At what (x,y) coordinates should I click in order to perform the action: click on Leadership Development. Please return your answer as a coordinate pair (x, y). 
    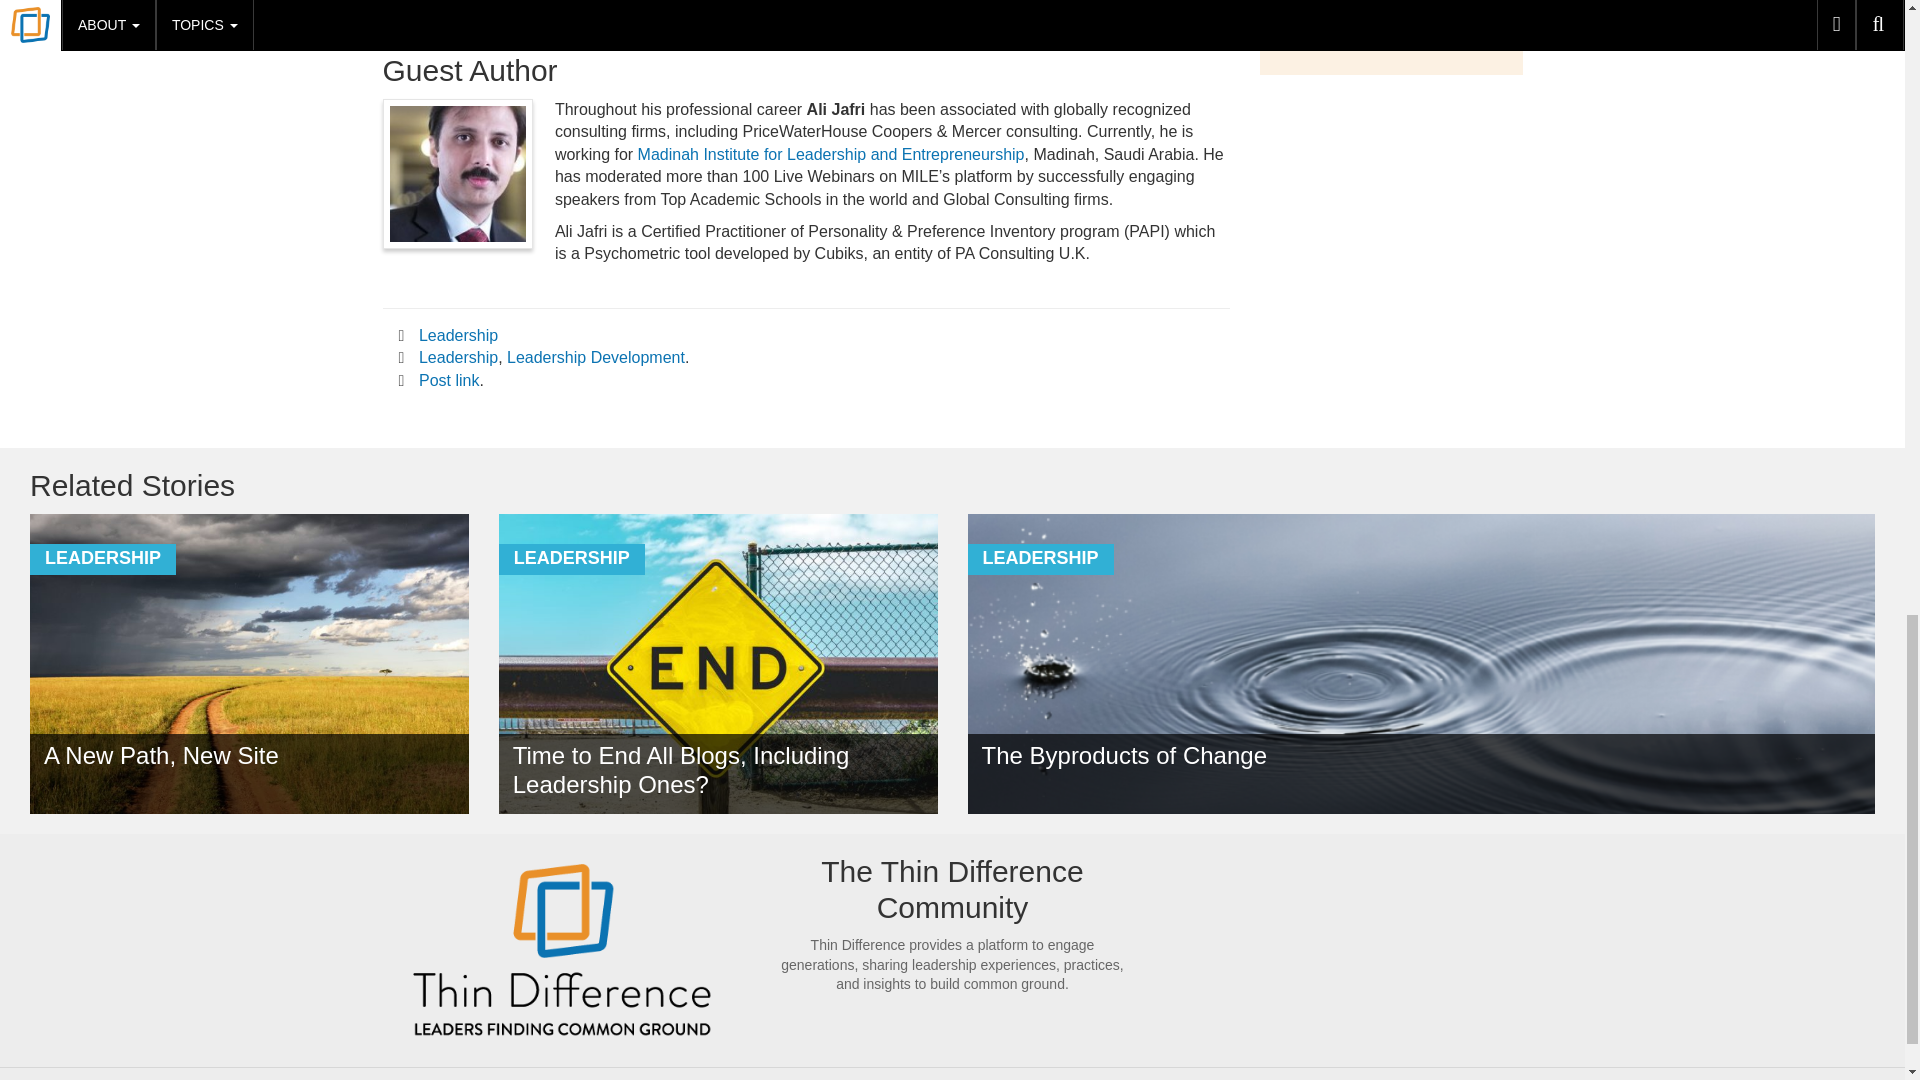
    Looking at the image, I should click on (596, 357).